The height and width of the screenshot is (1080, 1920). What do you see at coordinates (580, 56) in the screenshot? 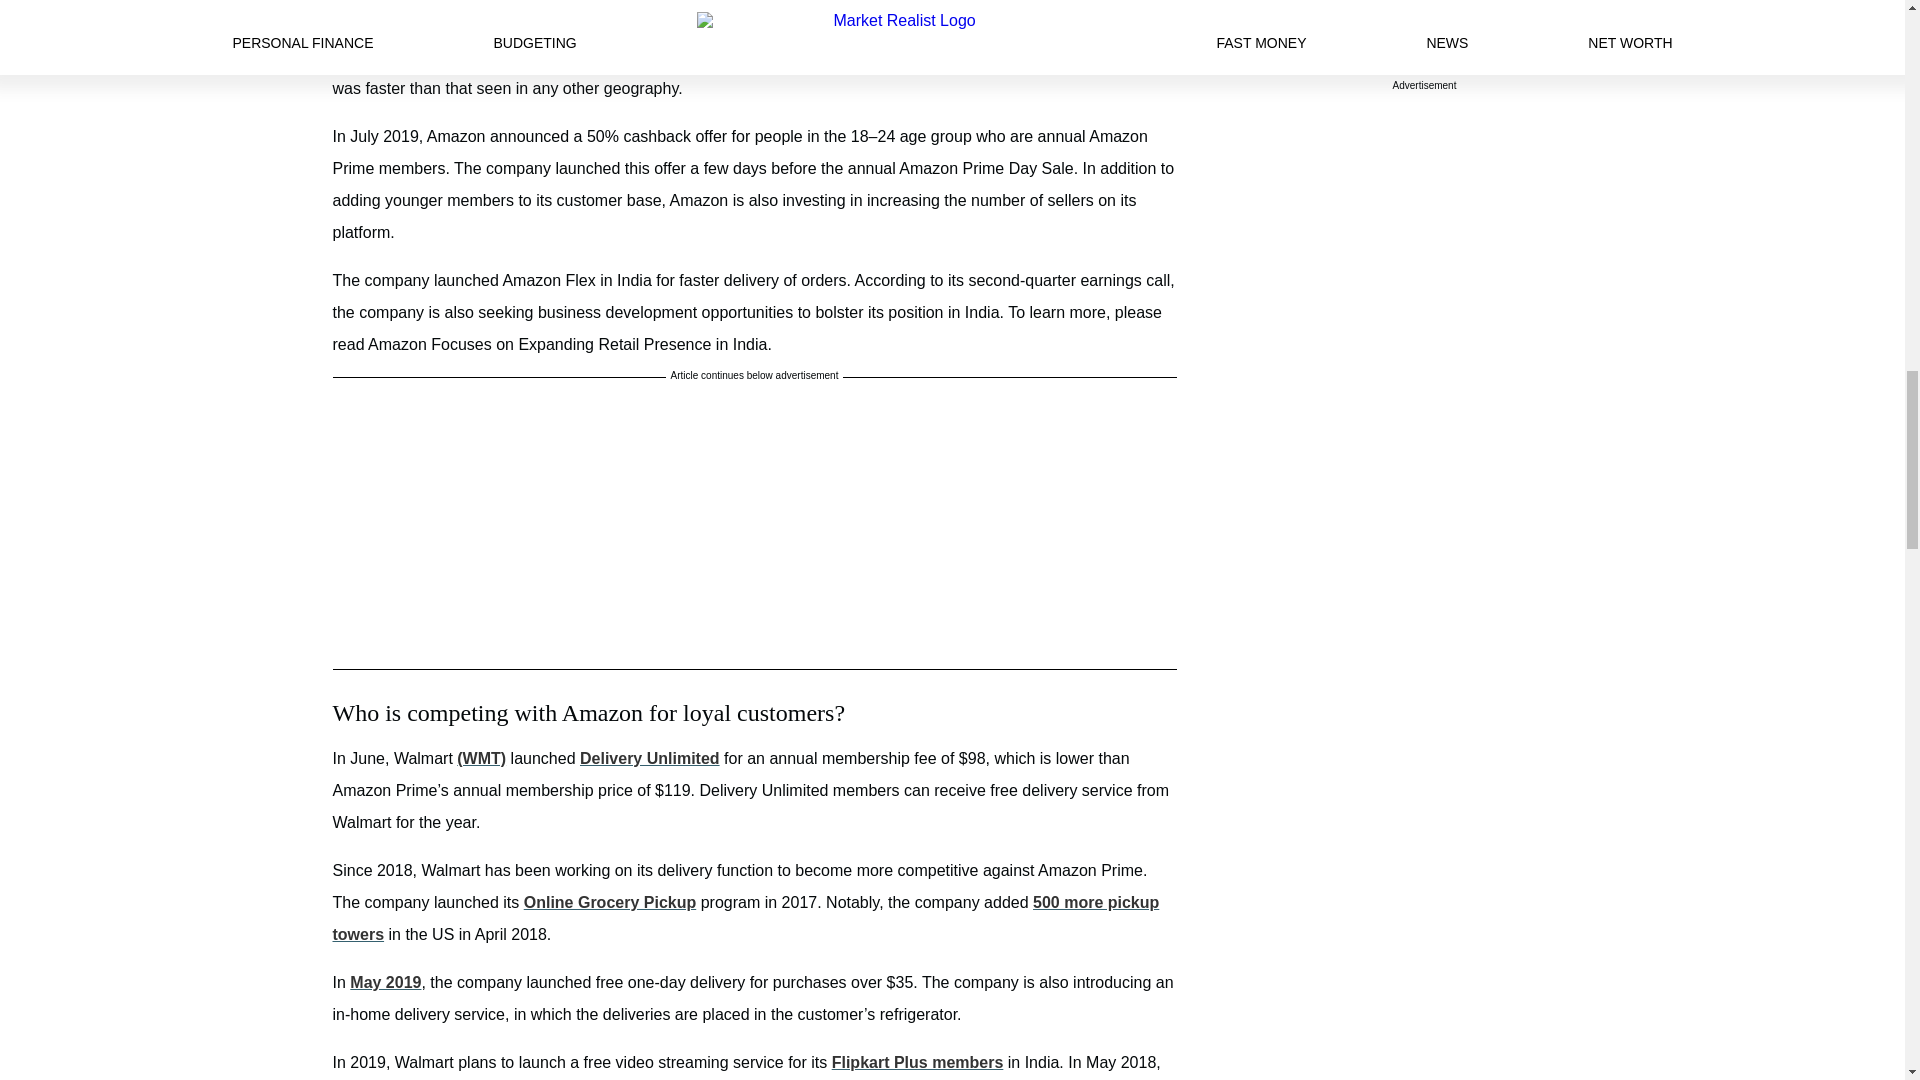
I see `letter to shareholders` at bounding box center [580, 56].